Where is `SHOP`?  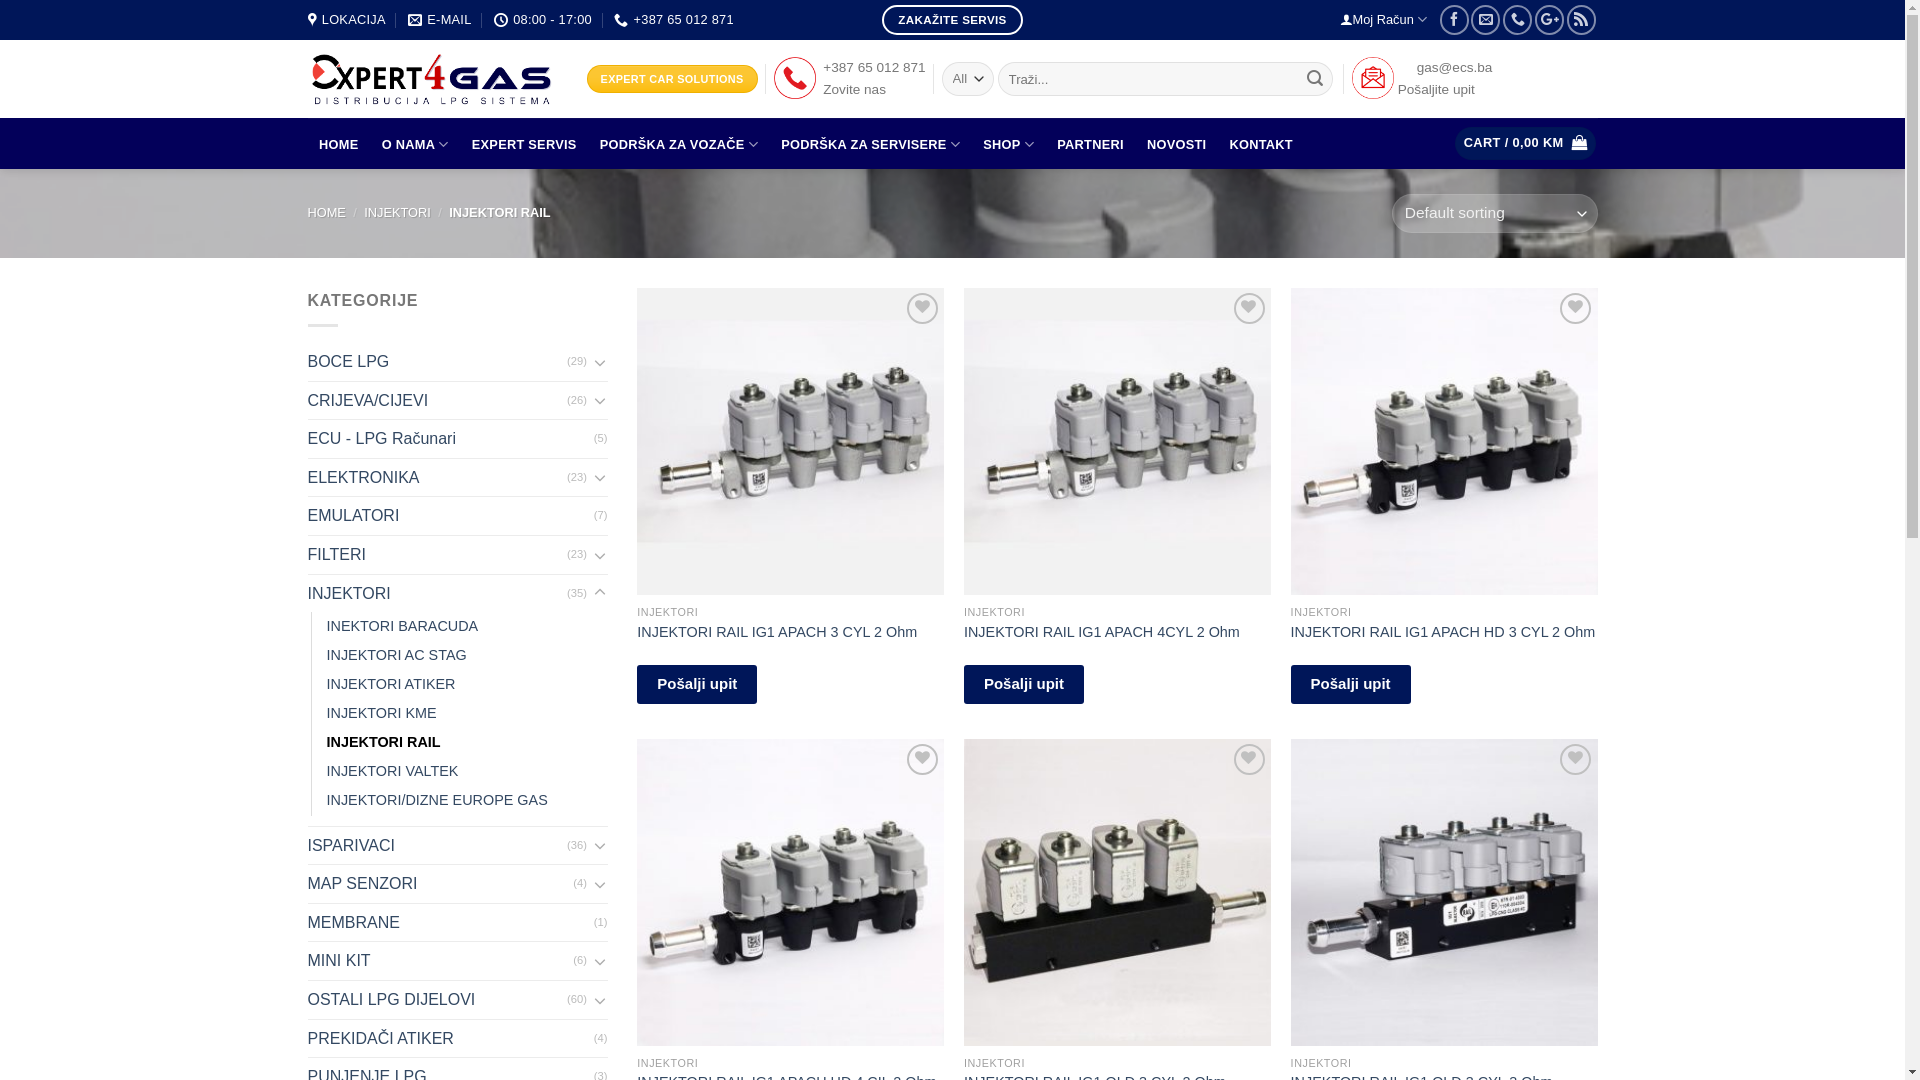
SHOP is located at coordinates (1009, 144).